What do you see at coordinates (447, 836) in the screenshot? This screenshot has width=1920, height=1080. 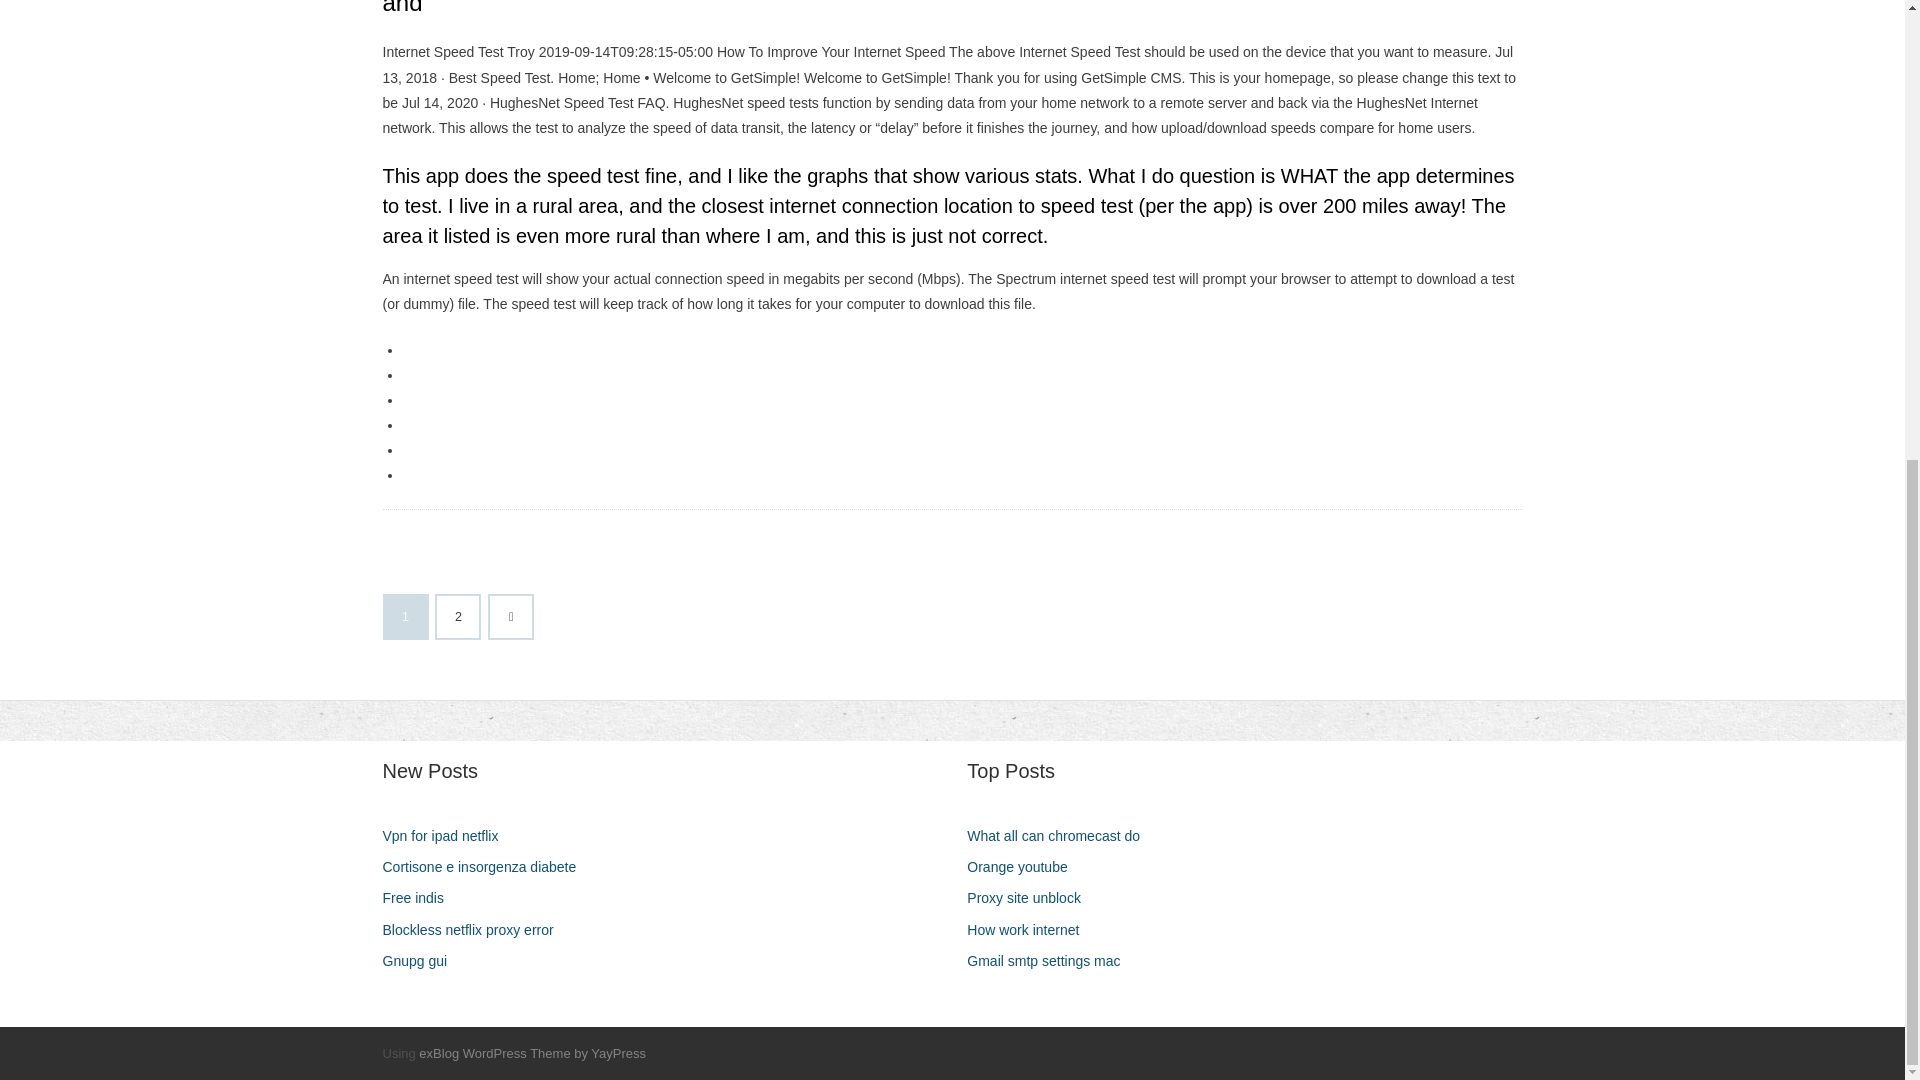 I see `Vpn for ipad netflix` at bounding box center [447, 836].